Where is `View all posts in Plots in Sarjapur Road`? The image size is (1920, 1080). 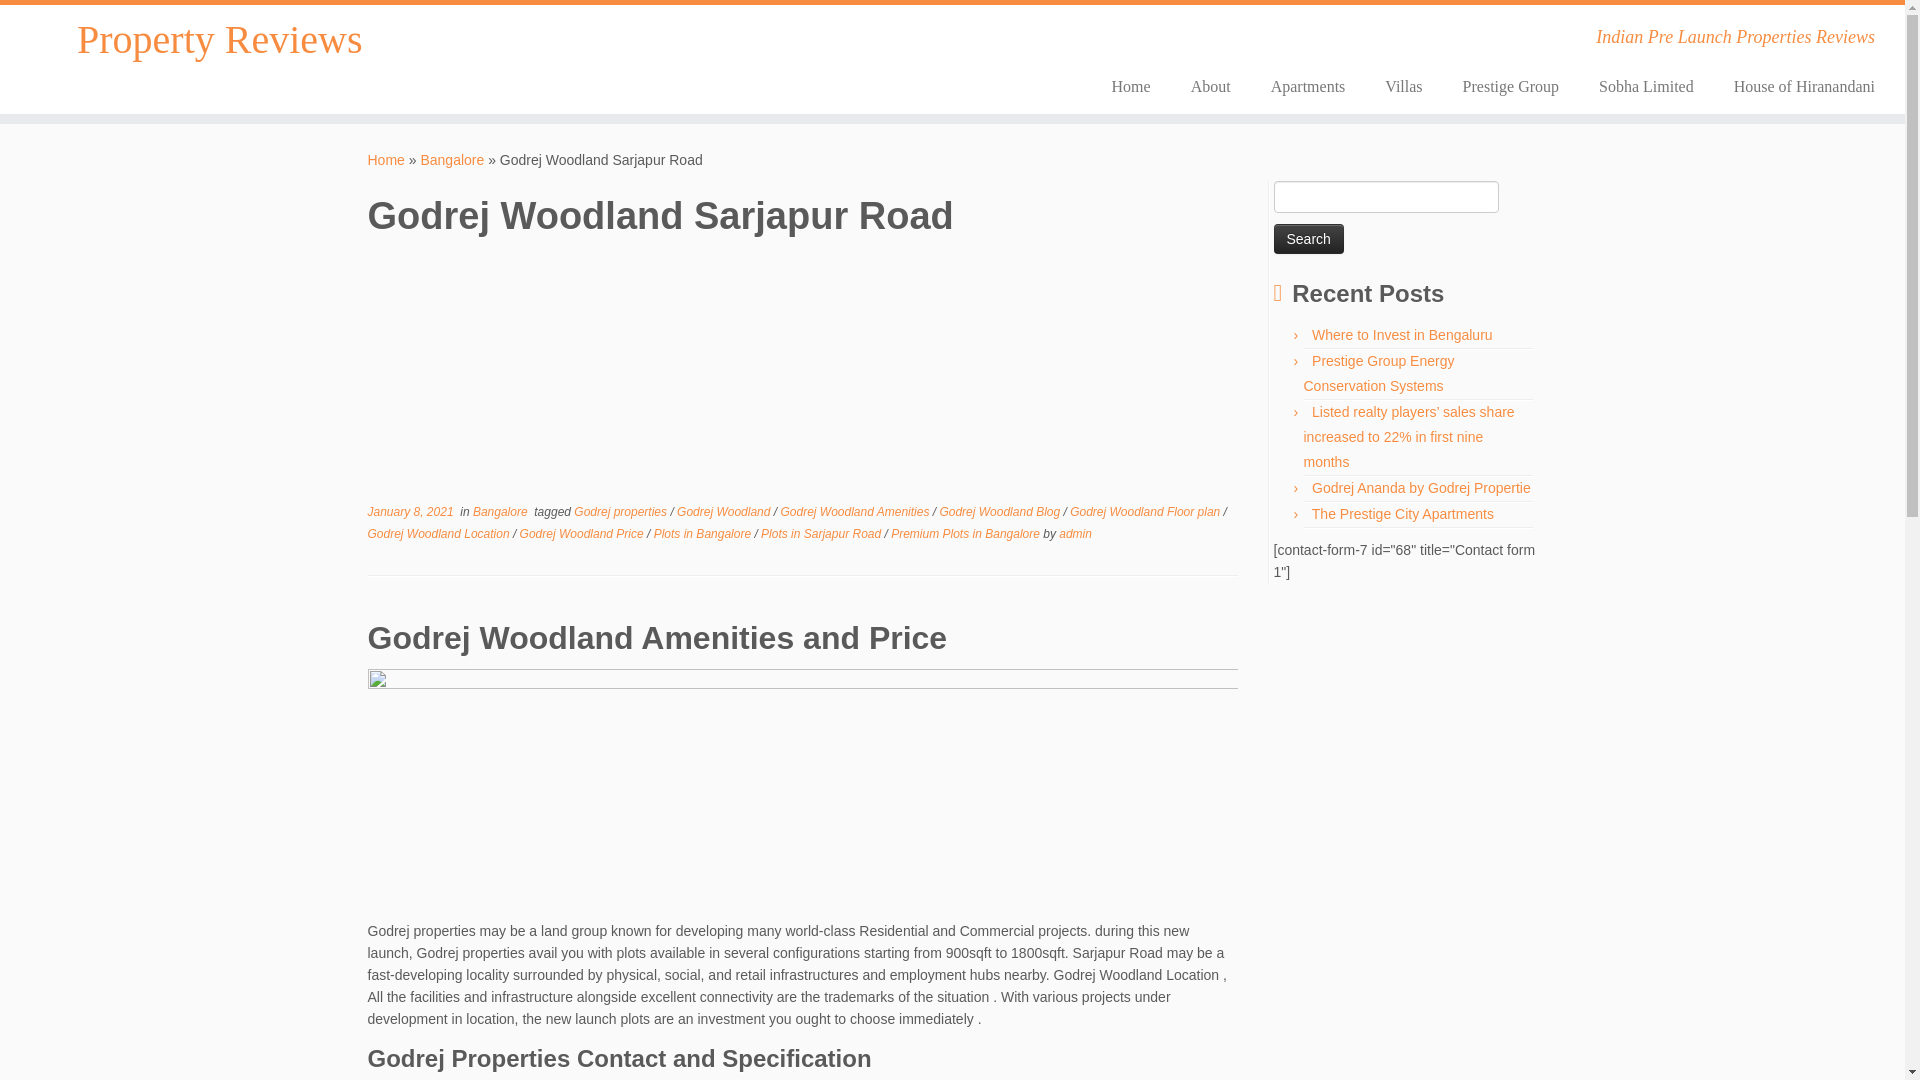
View all posts in Plots in Sarjapur Road is located at coordinates (822, 534).